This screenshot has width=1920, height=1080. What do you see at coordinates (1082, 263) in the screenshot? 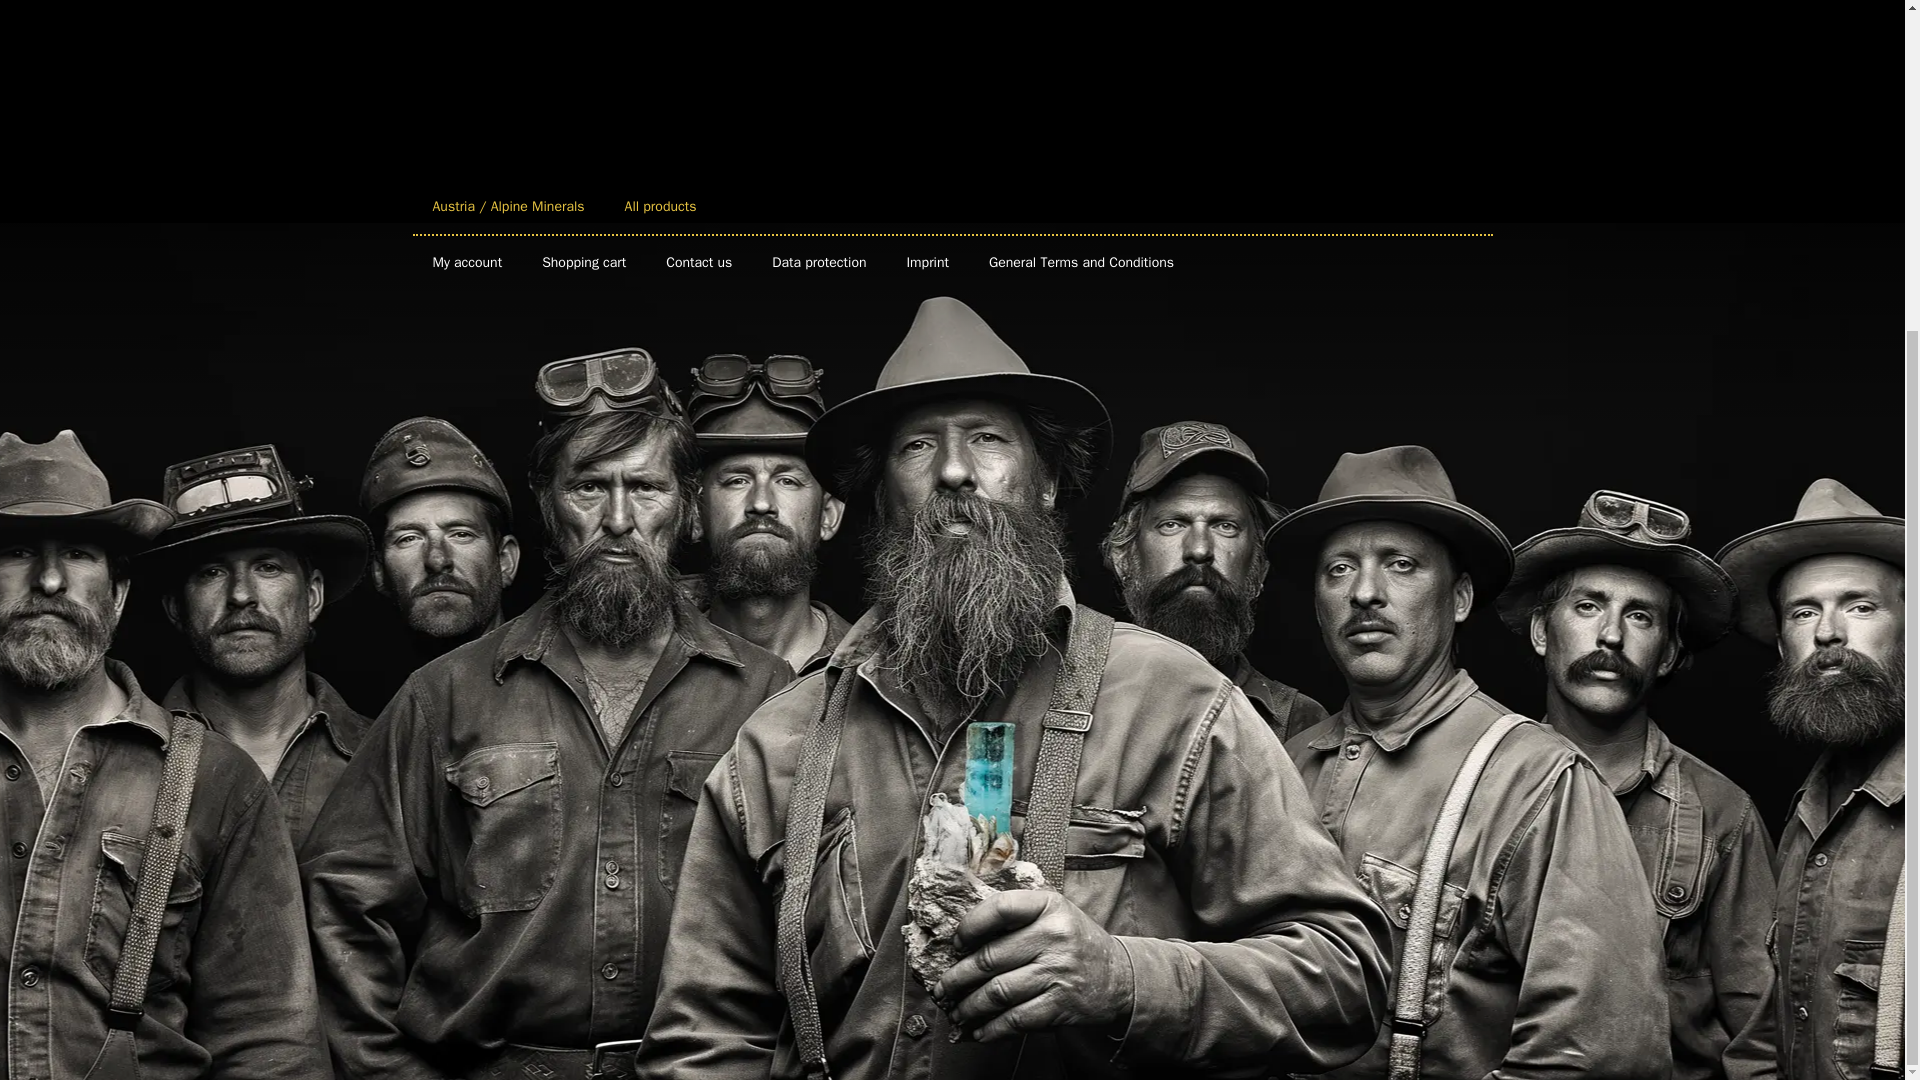
I see `General Terms and Conditions` at bounding box center [1082, 263].